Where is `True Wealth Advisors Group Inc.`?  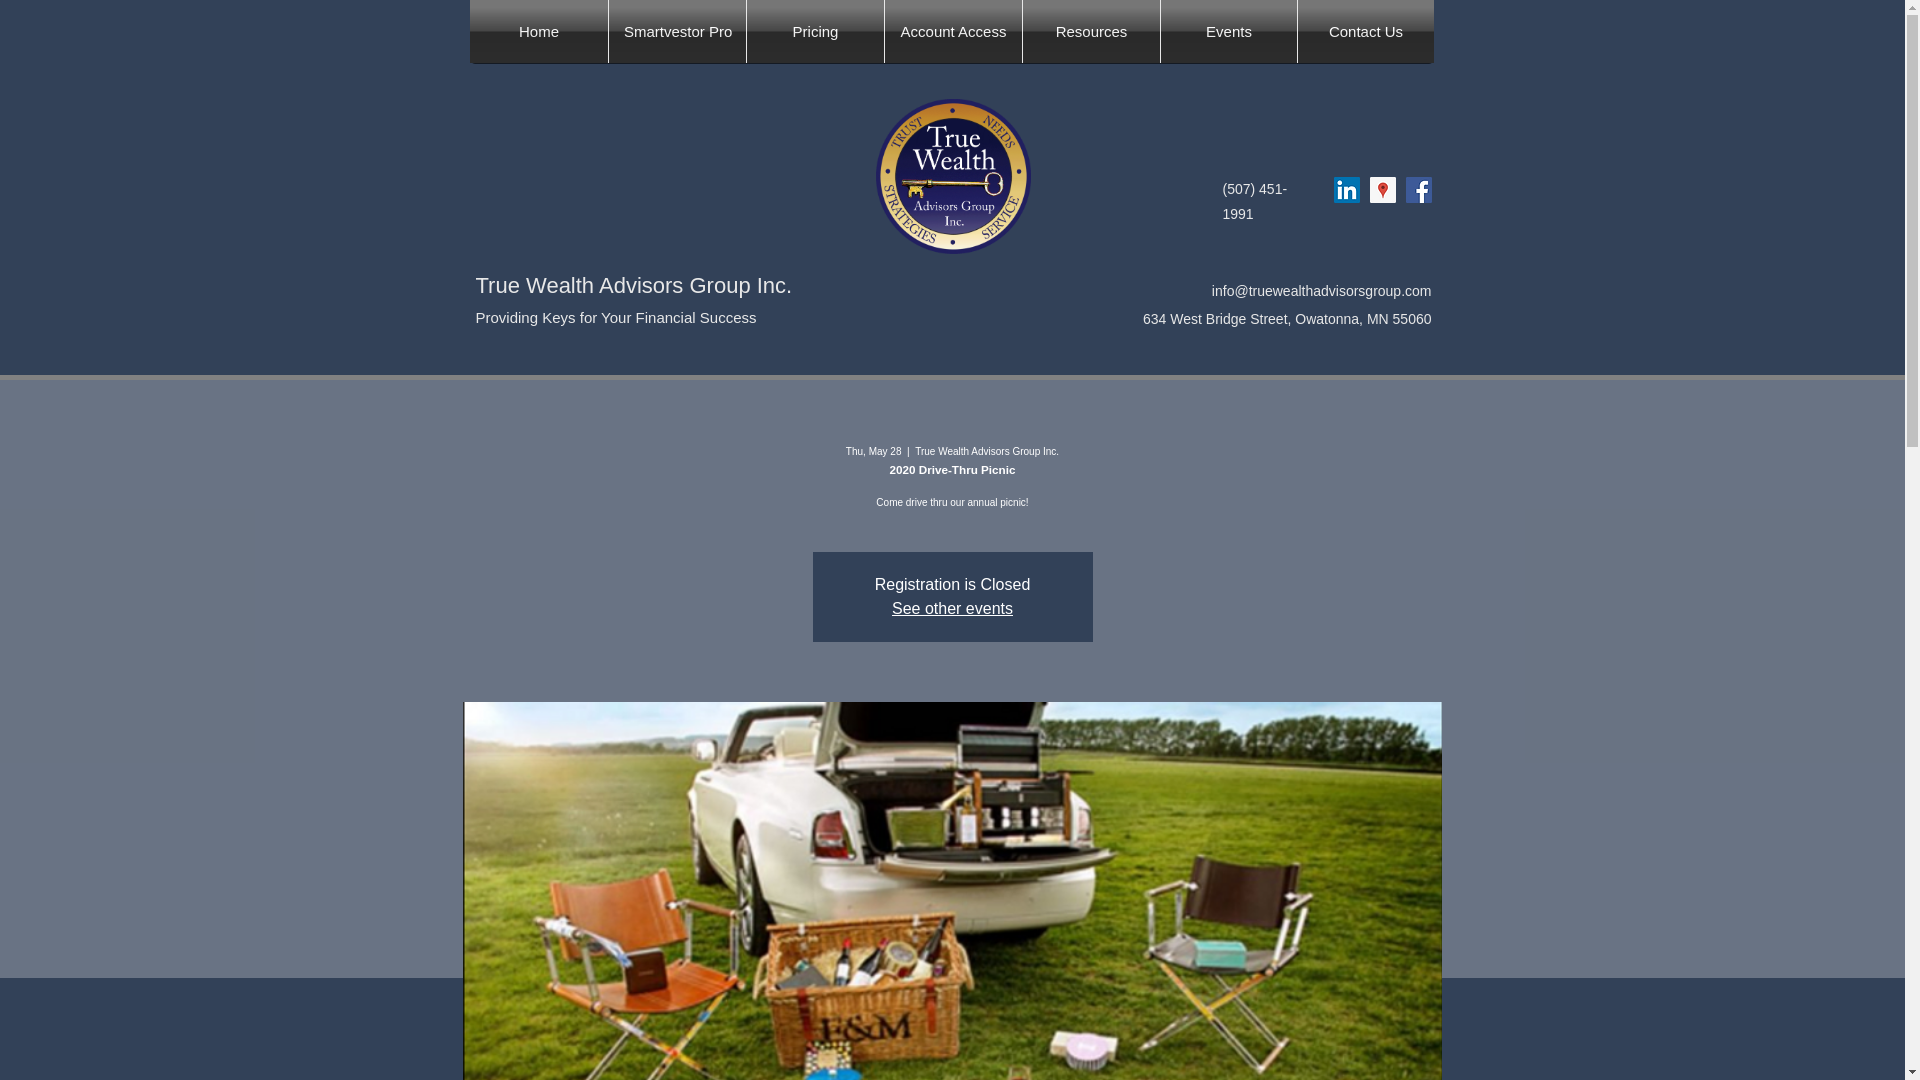 True Wealth Advisors Group Inc. is located at coordinates (634, 286).